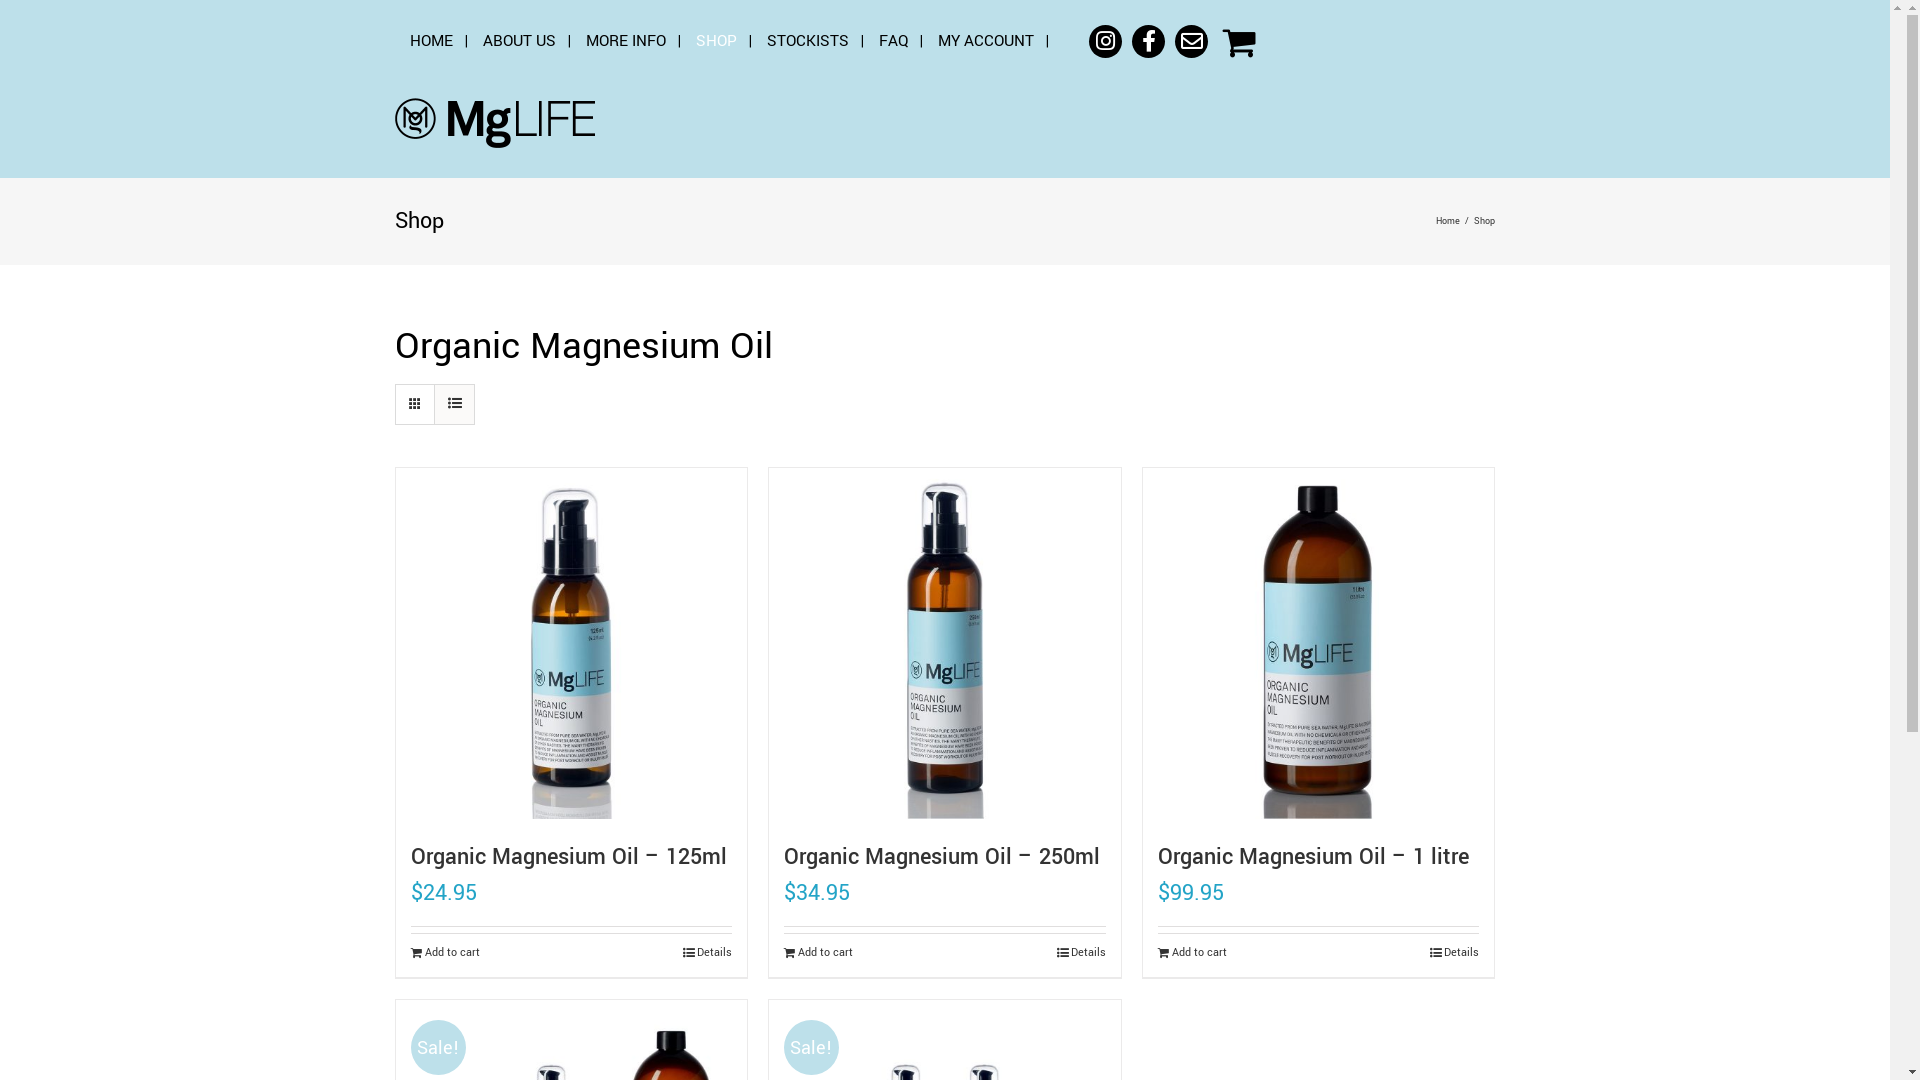 The width and height of the screenshot is (1920, 1080). I want to click on Details, so click(1082, 953).